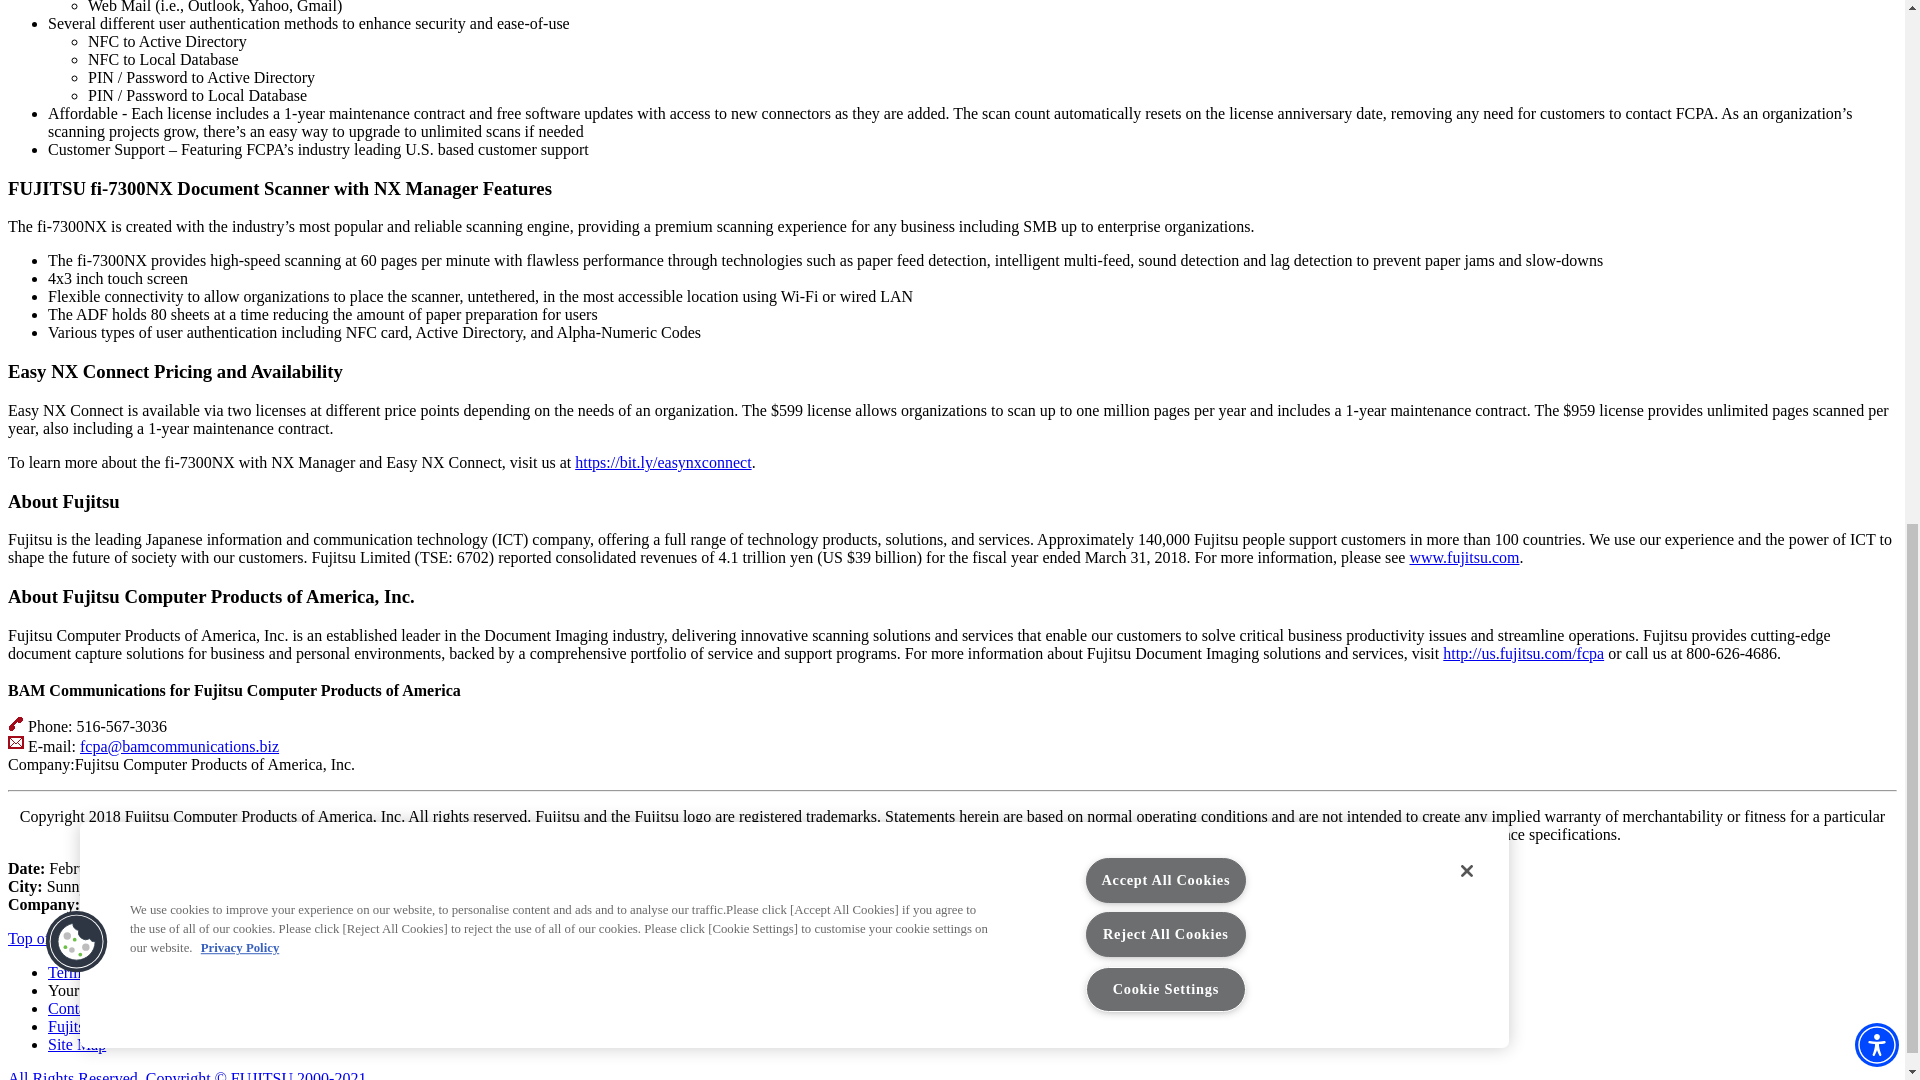 Image resolution: width=1920 pixels, height=1080 pixels. Describe the element at coordinates (166, 1025) in the screenshot. I see `Fujitsu Web Accessibility Guidelines` at that location.